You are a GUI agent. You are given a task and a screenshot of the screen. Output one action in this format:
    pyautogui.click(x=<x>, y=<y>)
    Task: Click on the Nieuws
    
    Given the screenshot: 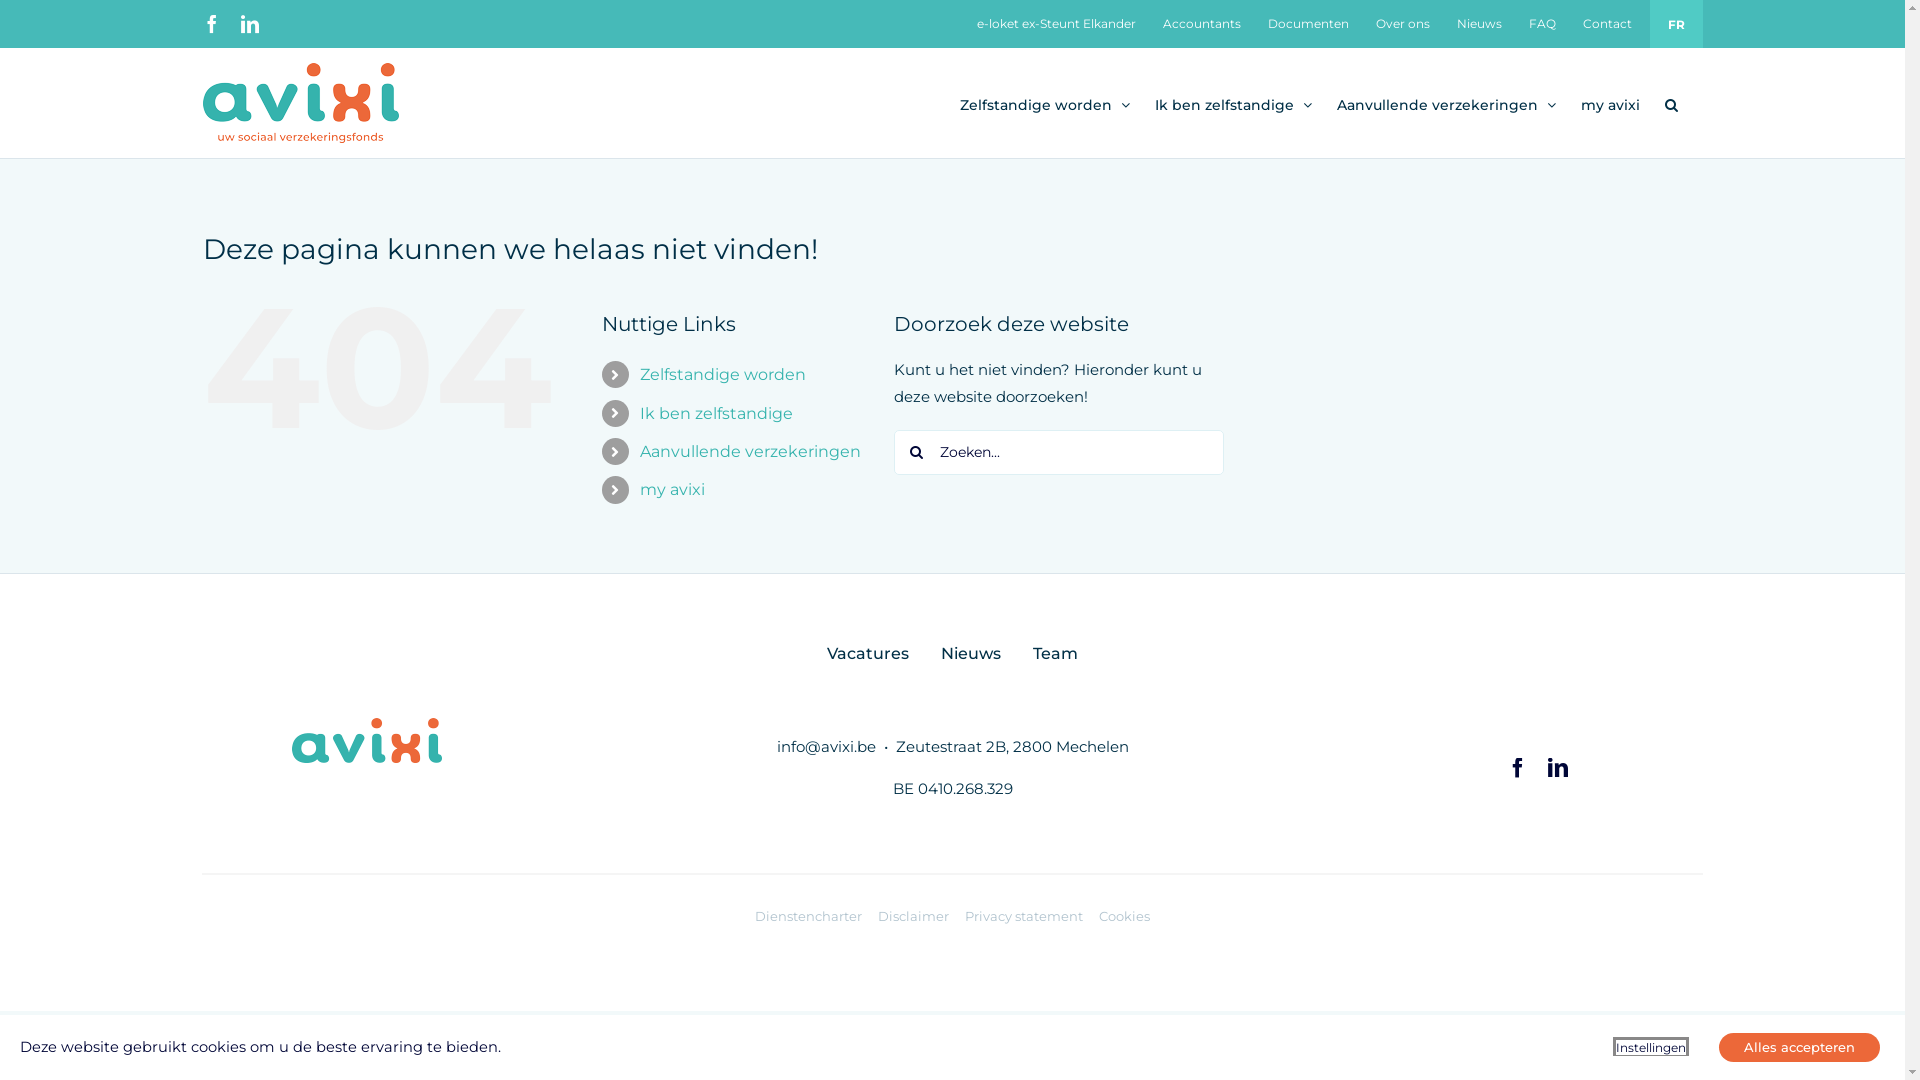 What is the action you would take?
    pyautogui.click(x=971, y=654)
    